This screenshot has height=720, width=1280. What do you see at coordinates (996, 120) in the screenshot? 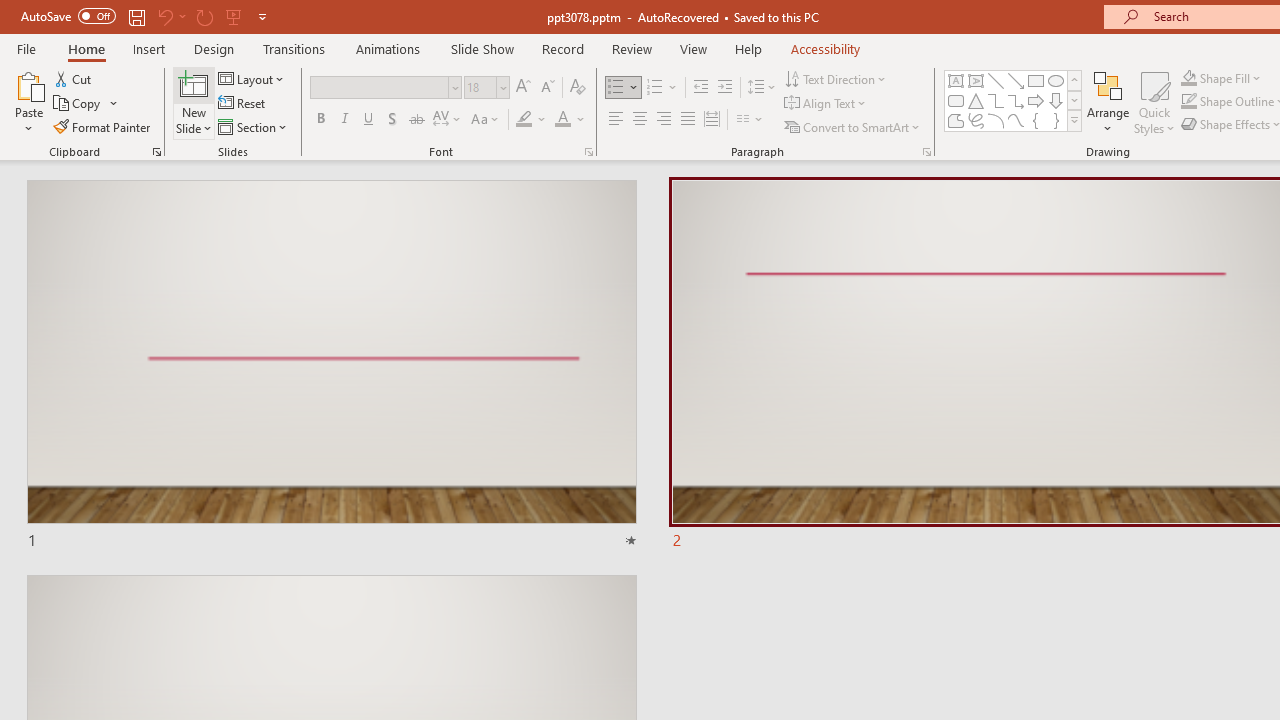
I see `Arc` at bounding box center [996, 120].